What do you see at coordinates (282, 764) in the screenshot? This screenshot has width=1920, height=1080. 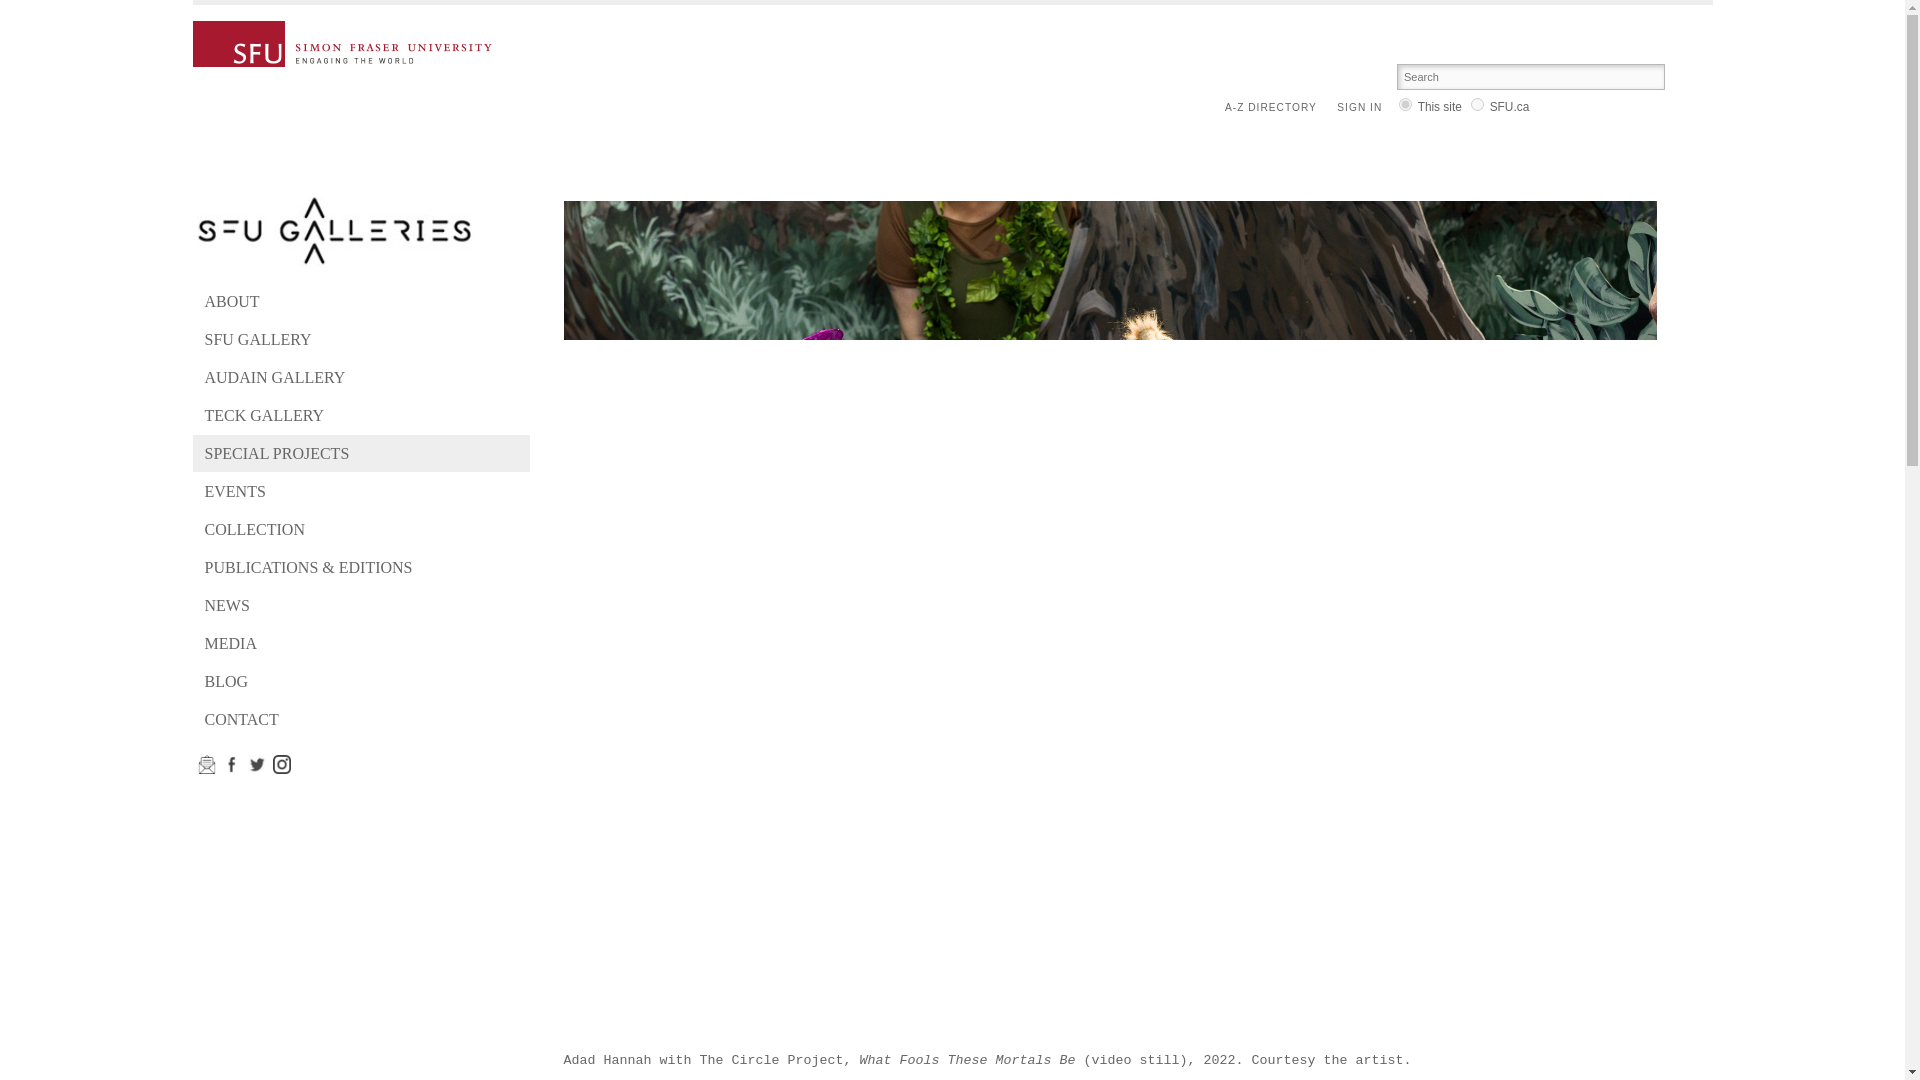 I see `Subscribe` at bounding box center [282, 764].